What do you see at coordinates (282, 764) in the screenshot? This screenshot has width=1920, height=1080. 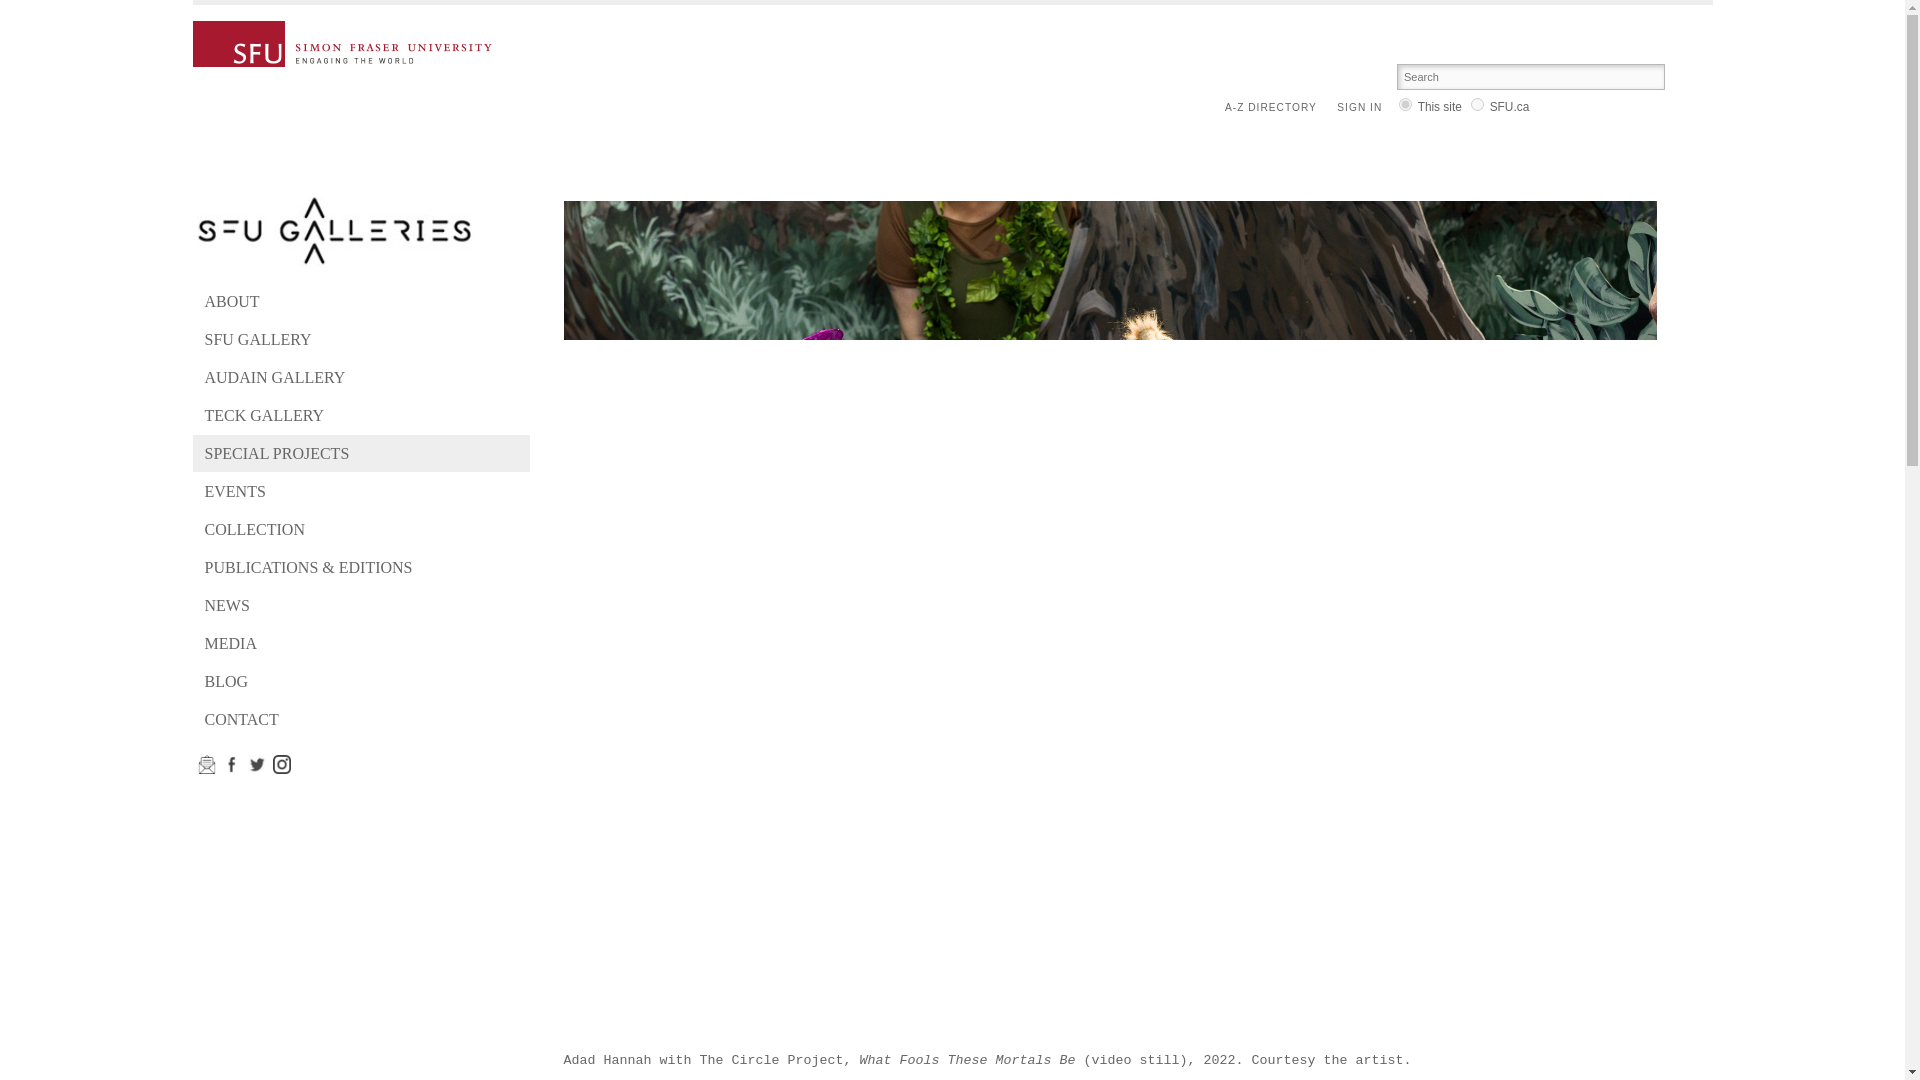 I see `Subscribe` at bounding box center [282, 764].